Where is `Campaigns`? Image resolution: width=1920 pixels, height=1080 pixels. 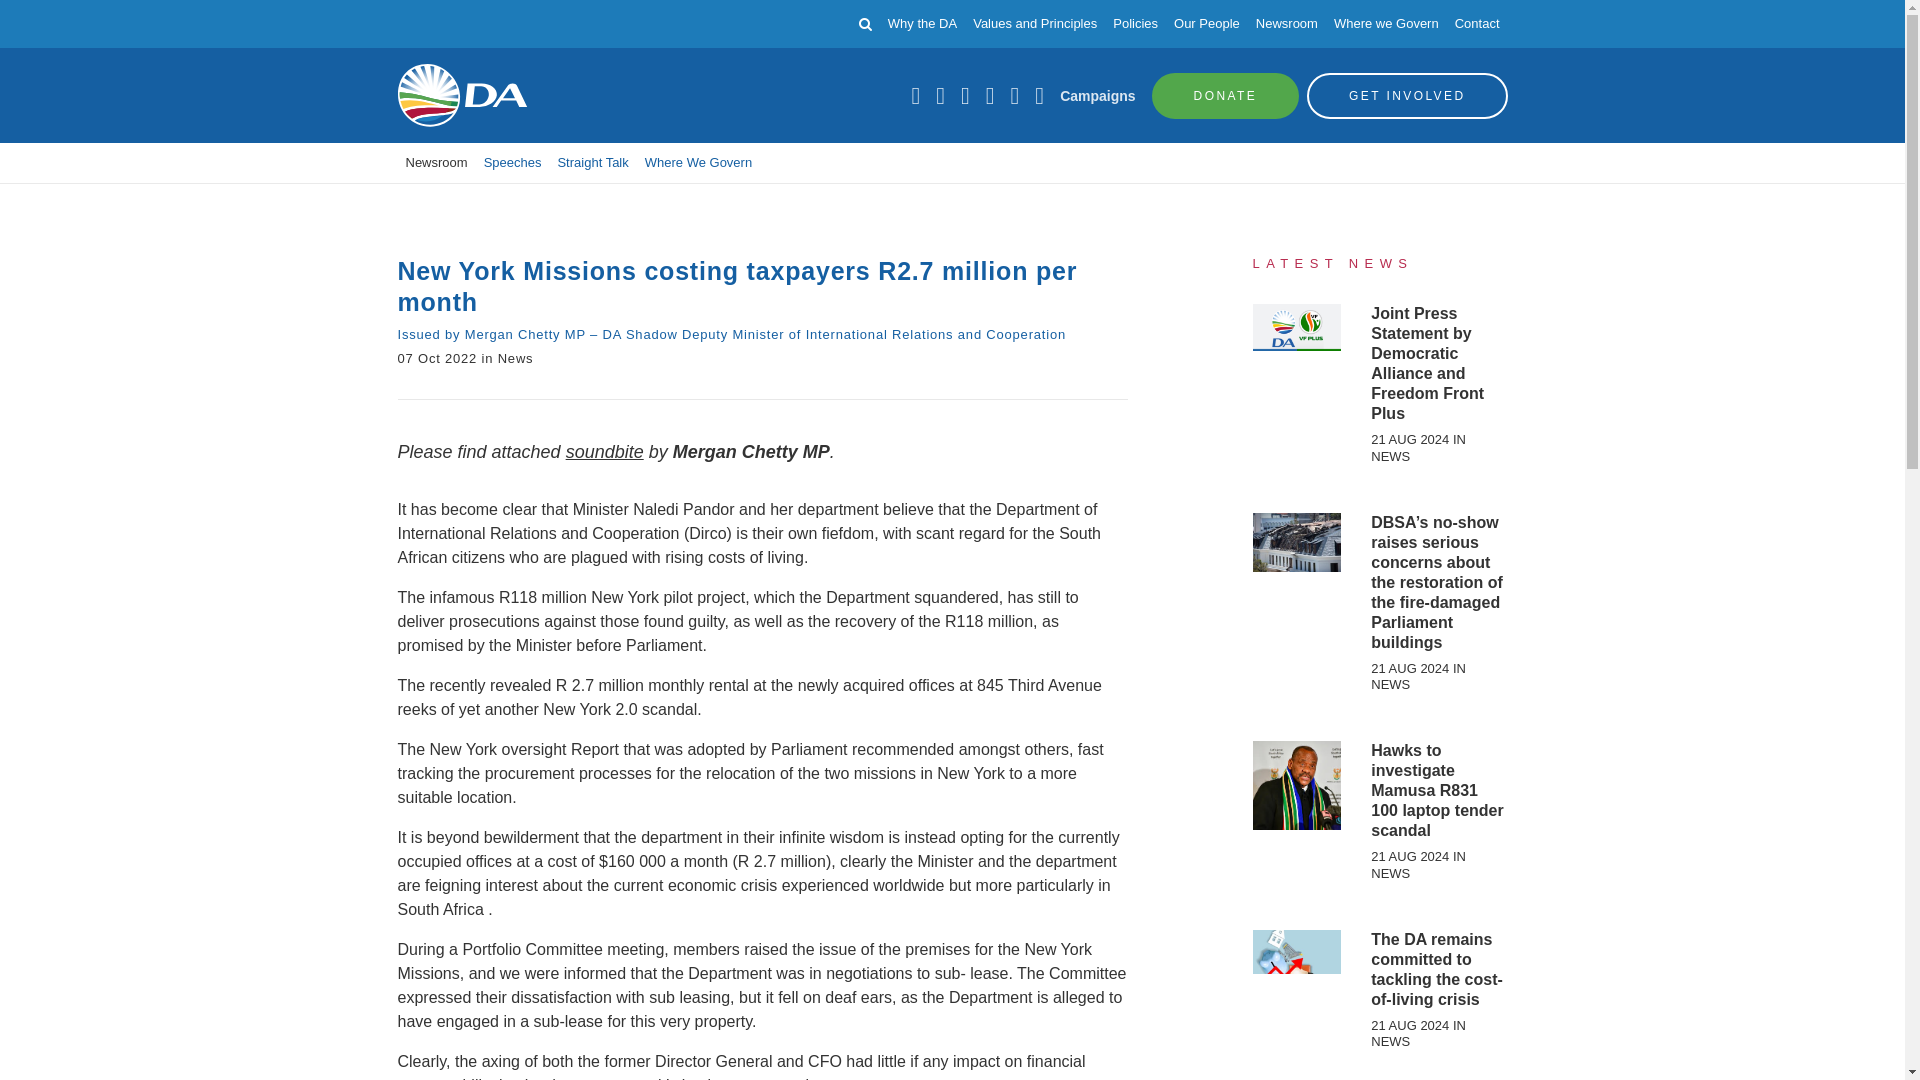 Campaigns is located at coordinates (1096, 95).